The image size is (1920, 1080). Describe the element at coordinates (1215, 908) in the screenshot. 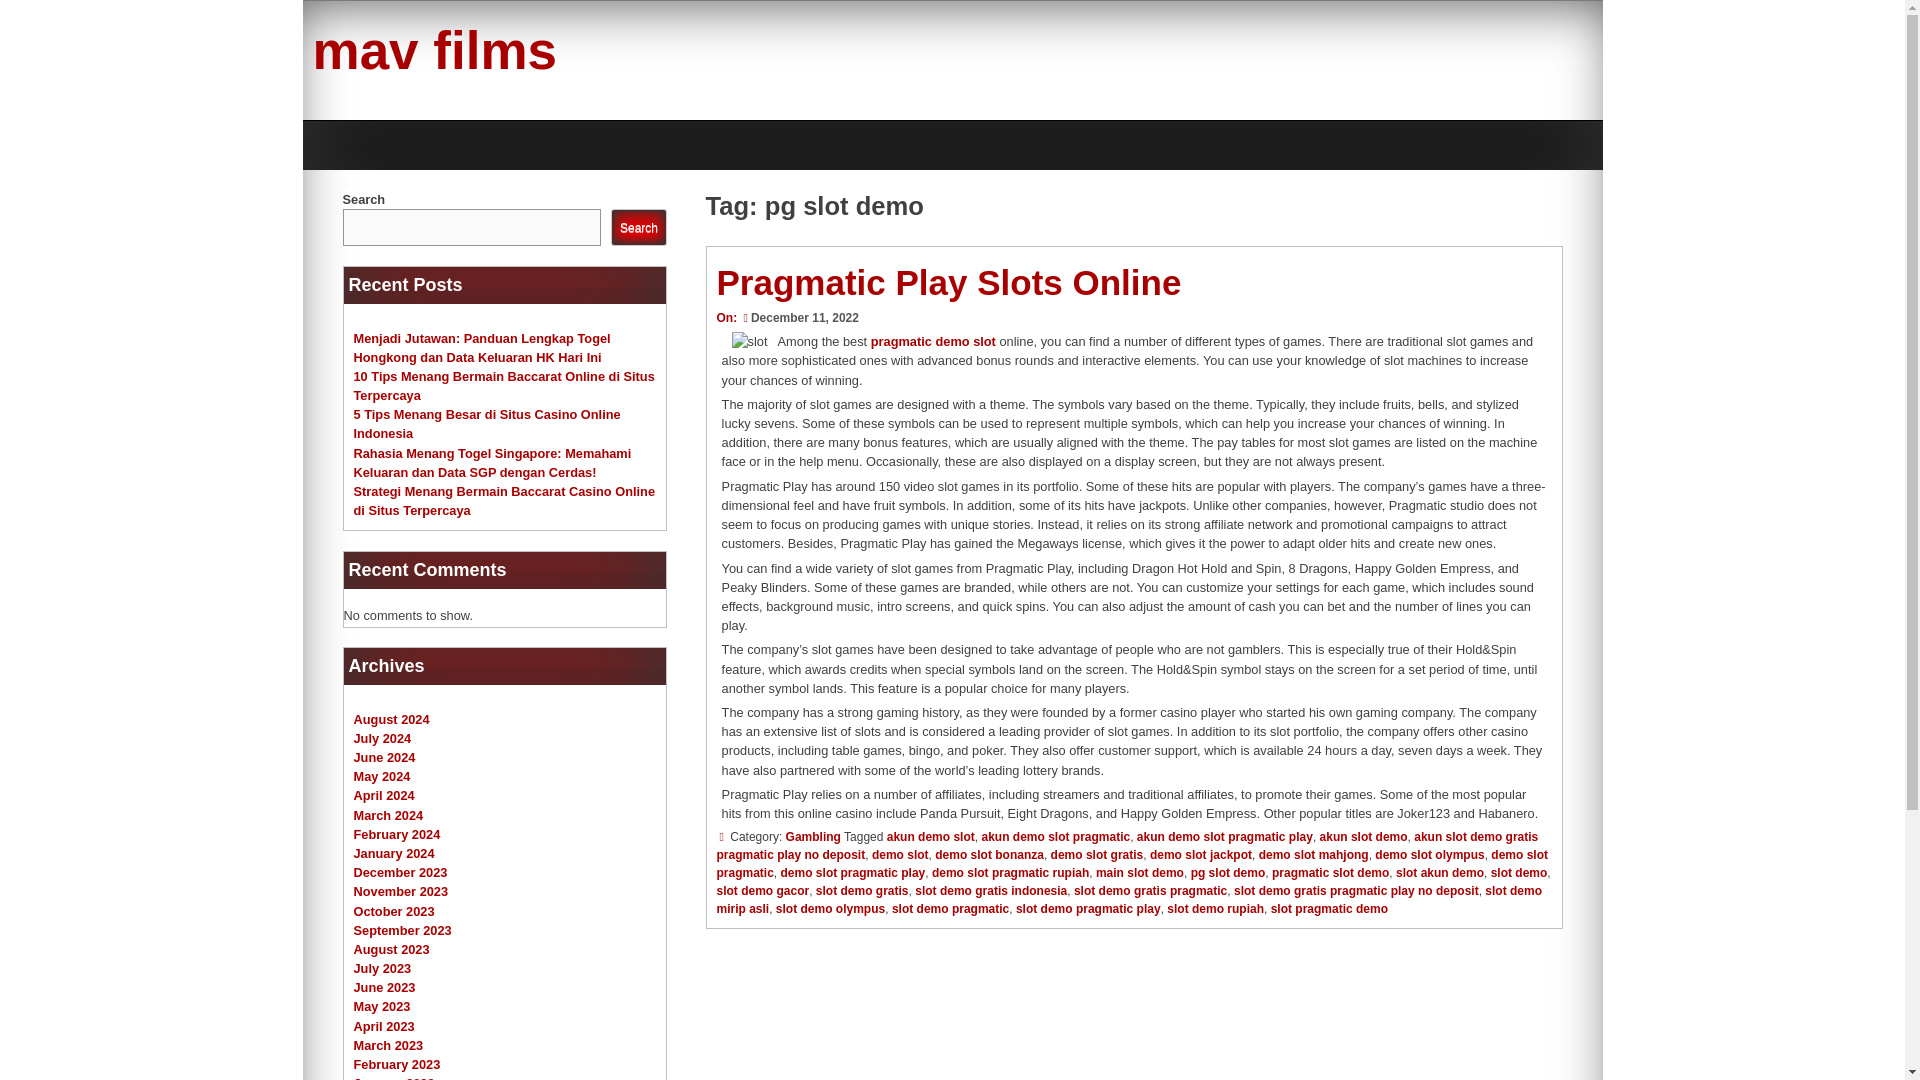

I see `slot demo rupiah` at that location.